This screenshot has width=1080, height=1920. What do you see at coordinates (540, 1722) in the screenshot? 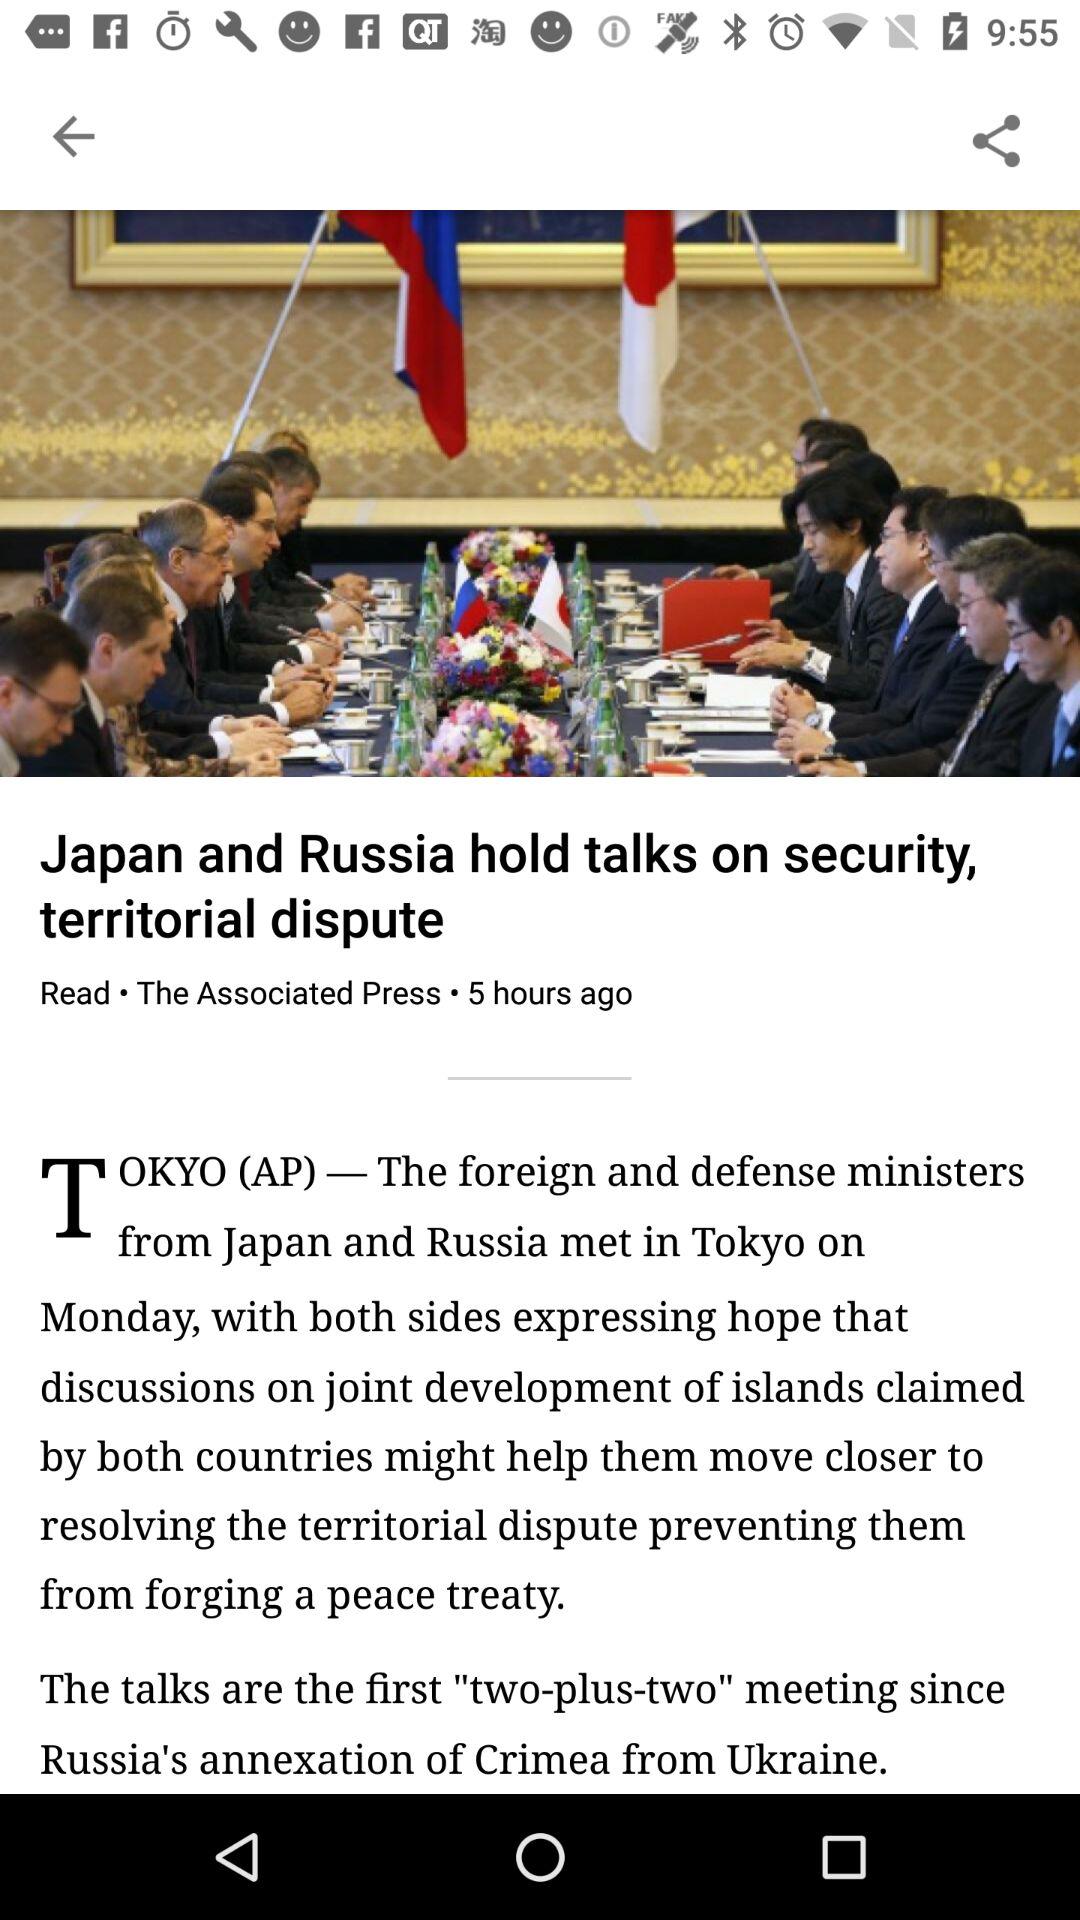
I see `choose the item below the monday with both` at bounding box center [540, 1722].